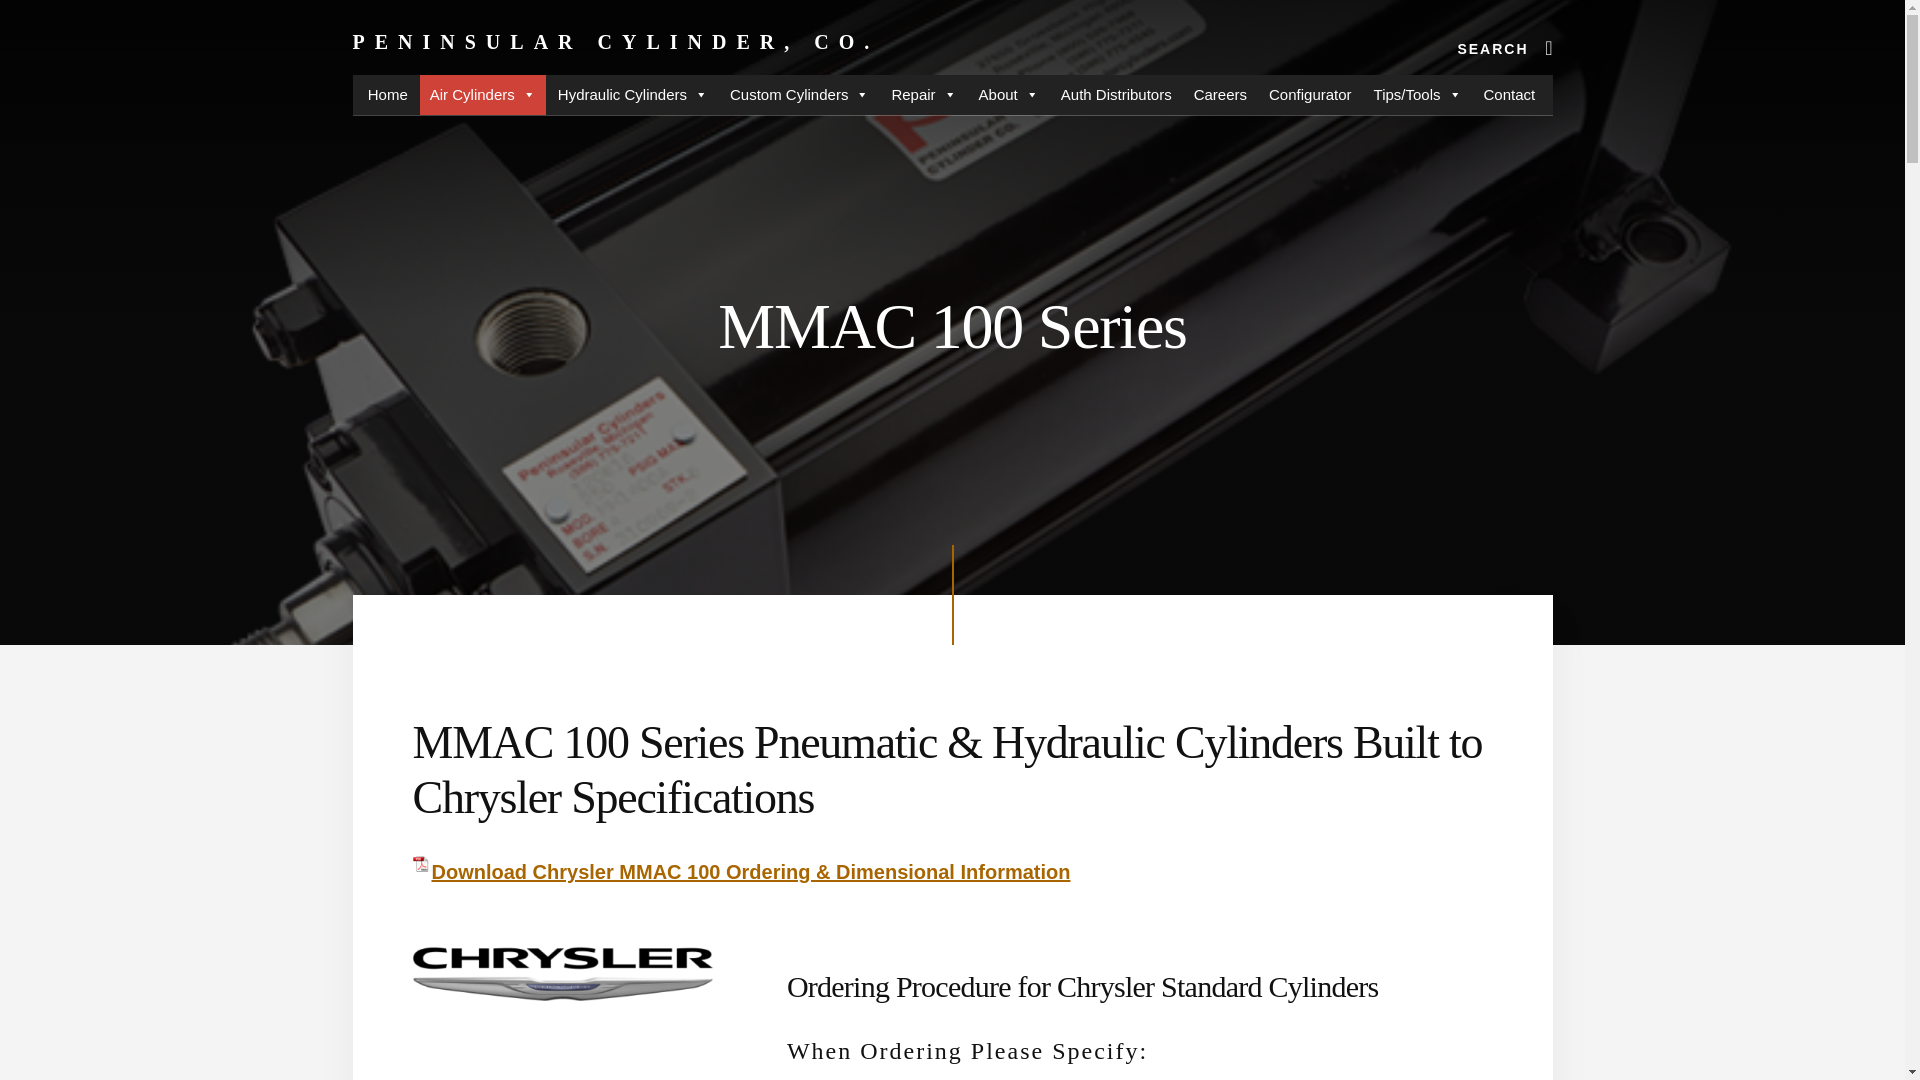  I want to click on Air Cylinders, so click(482, 94).